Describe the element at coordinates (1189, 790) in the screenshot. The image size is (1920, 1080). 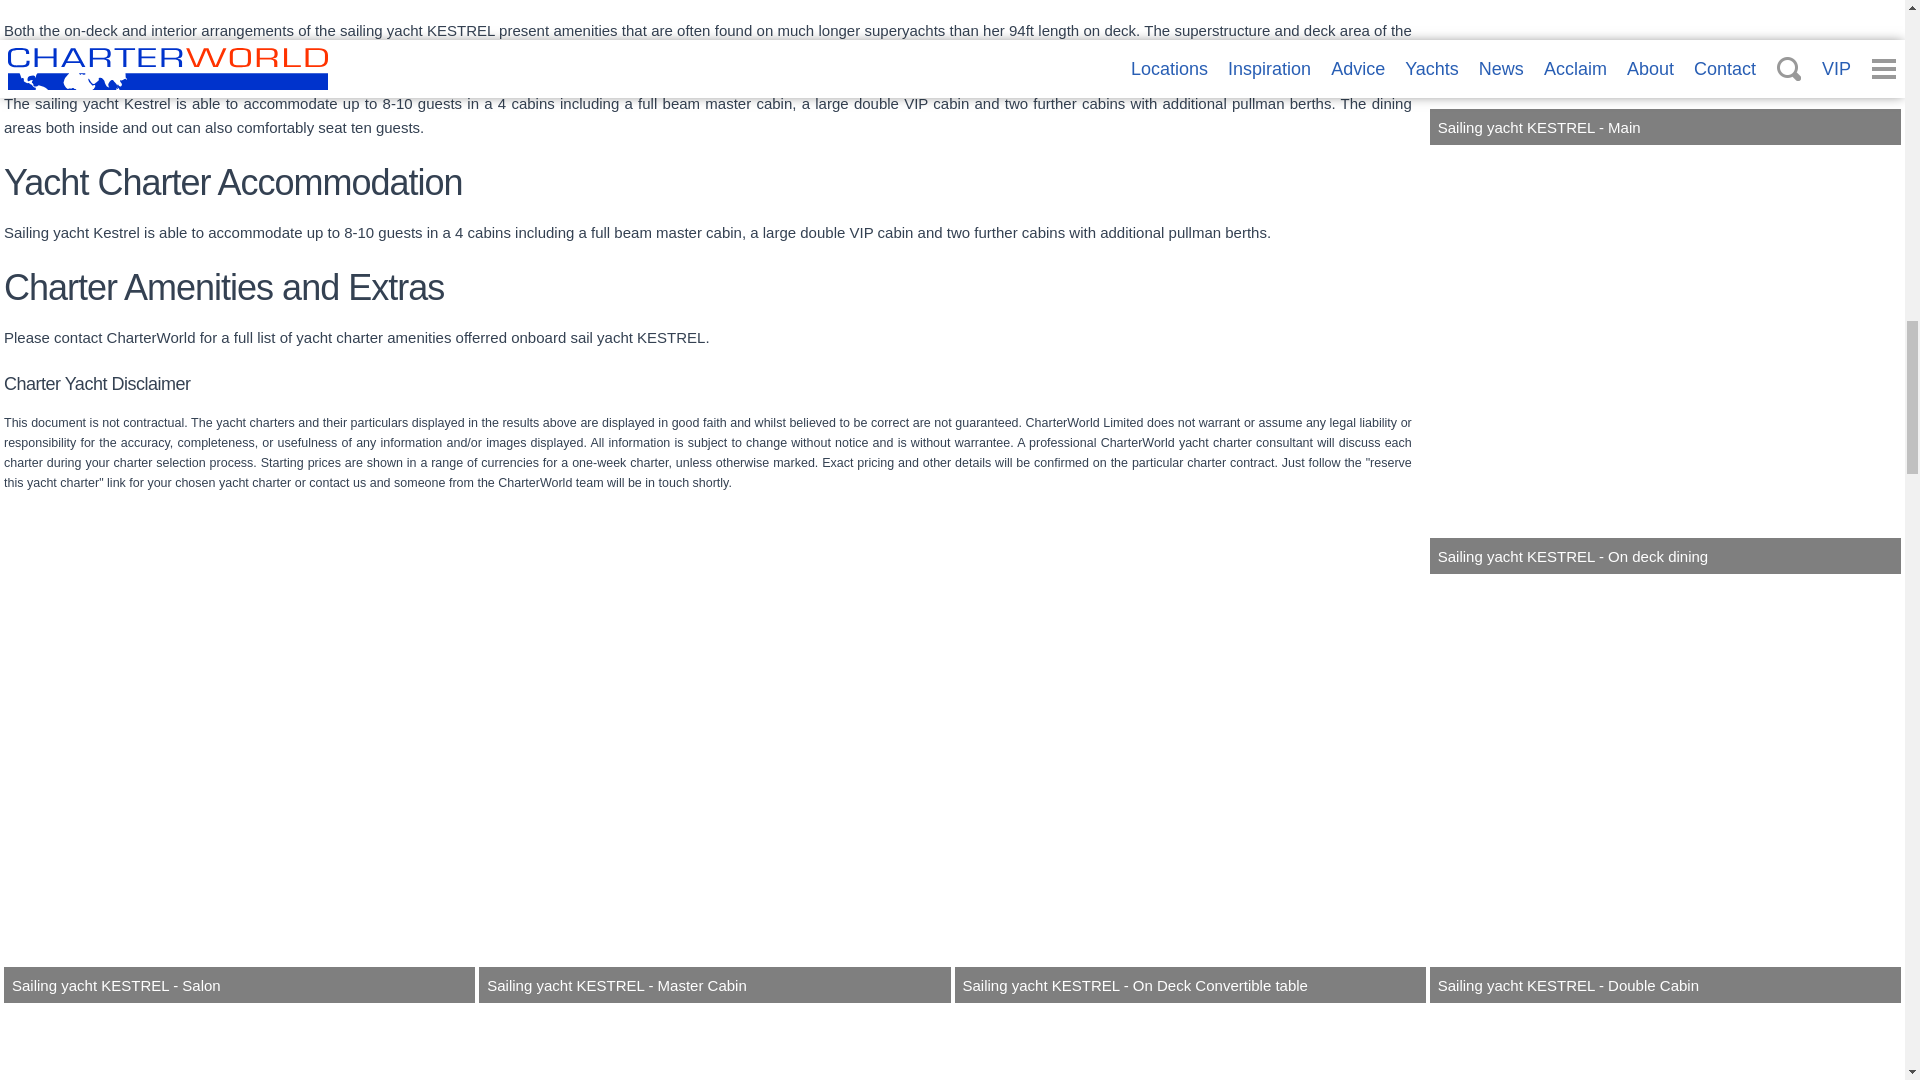
I see `Sailing yacht KESTREL -  On Deck Convertible table` at that location.